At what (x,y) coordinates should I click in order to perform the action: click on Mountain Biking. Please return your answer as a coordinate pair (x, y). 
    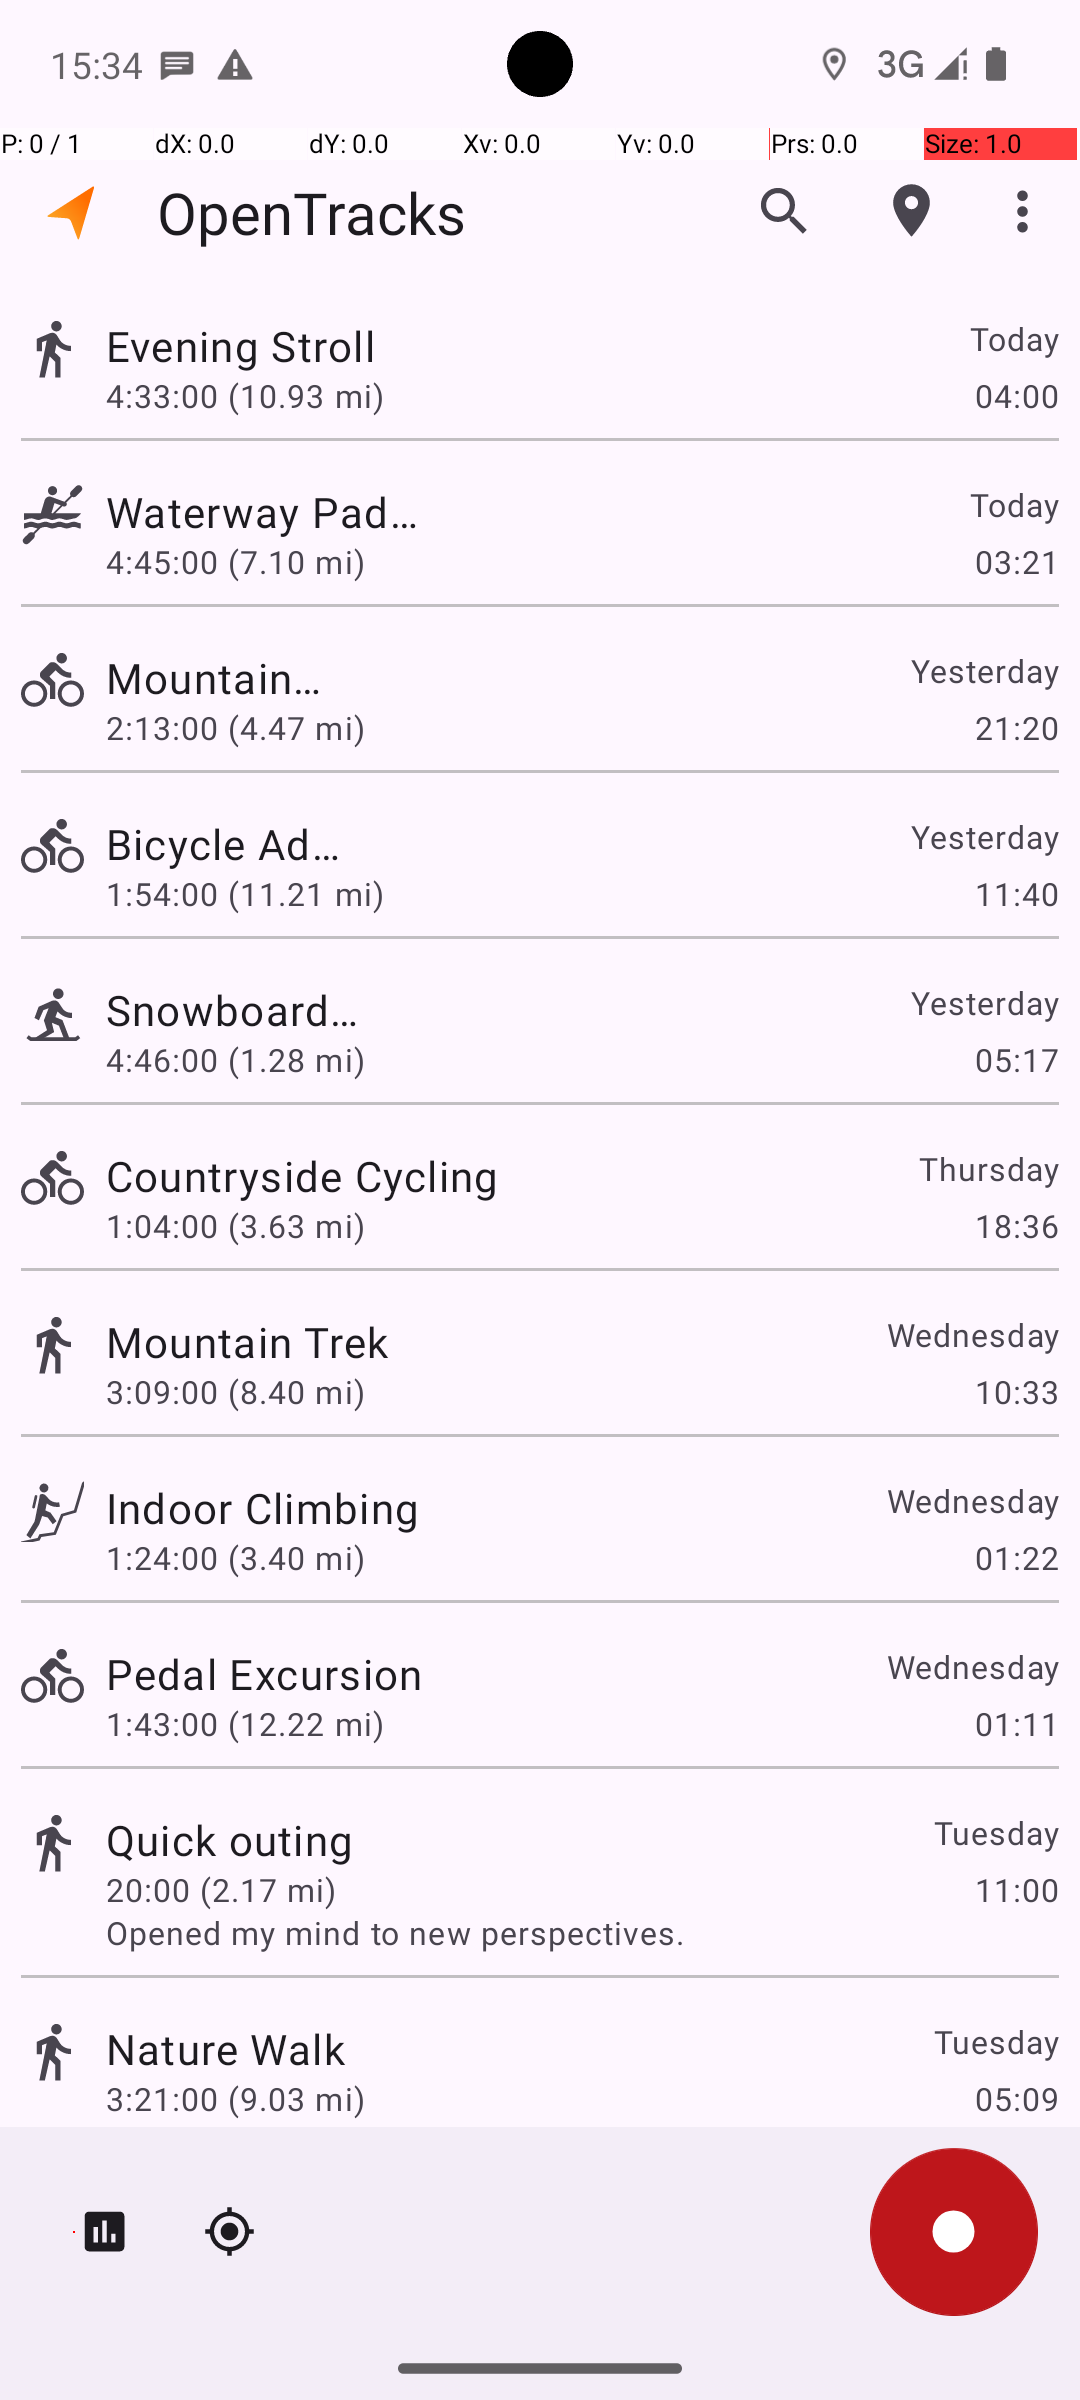
    Looking at the image, I should click on (230, 678).